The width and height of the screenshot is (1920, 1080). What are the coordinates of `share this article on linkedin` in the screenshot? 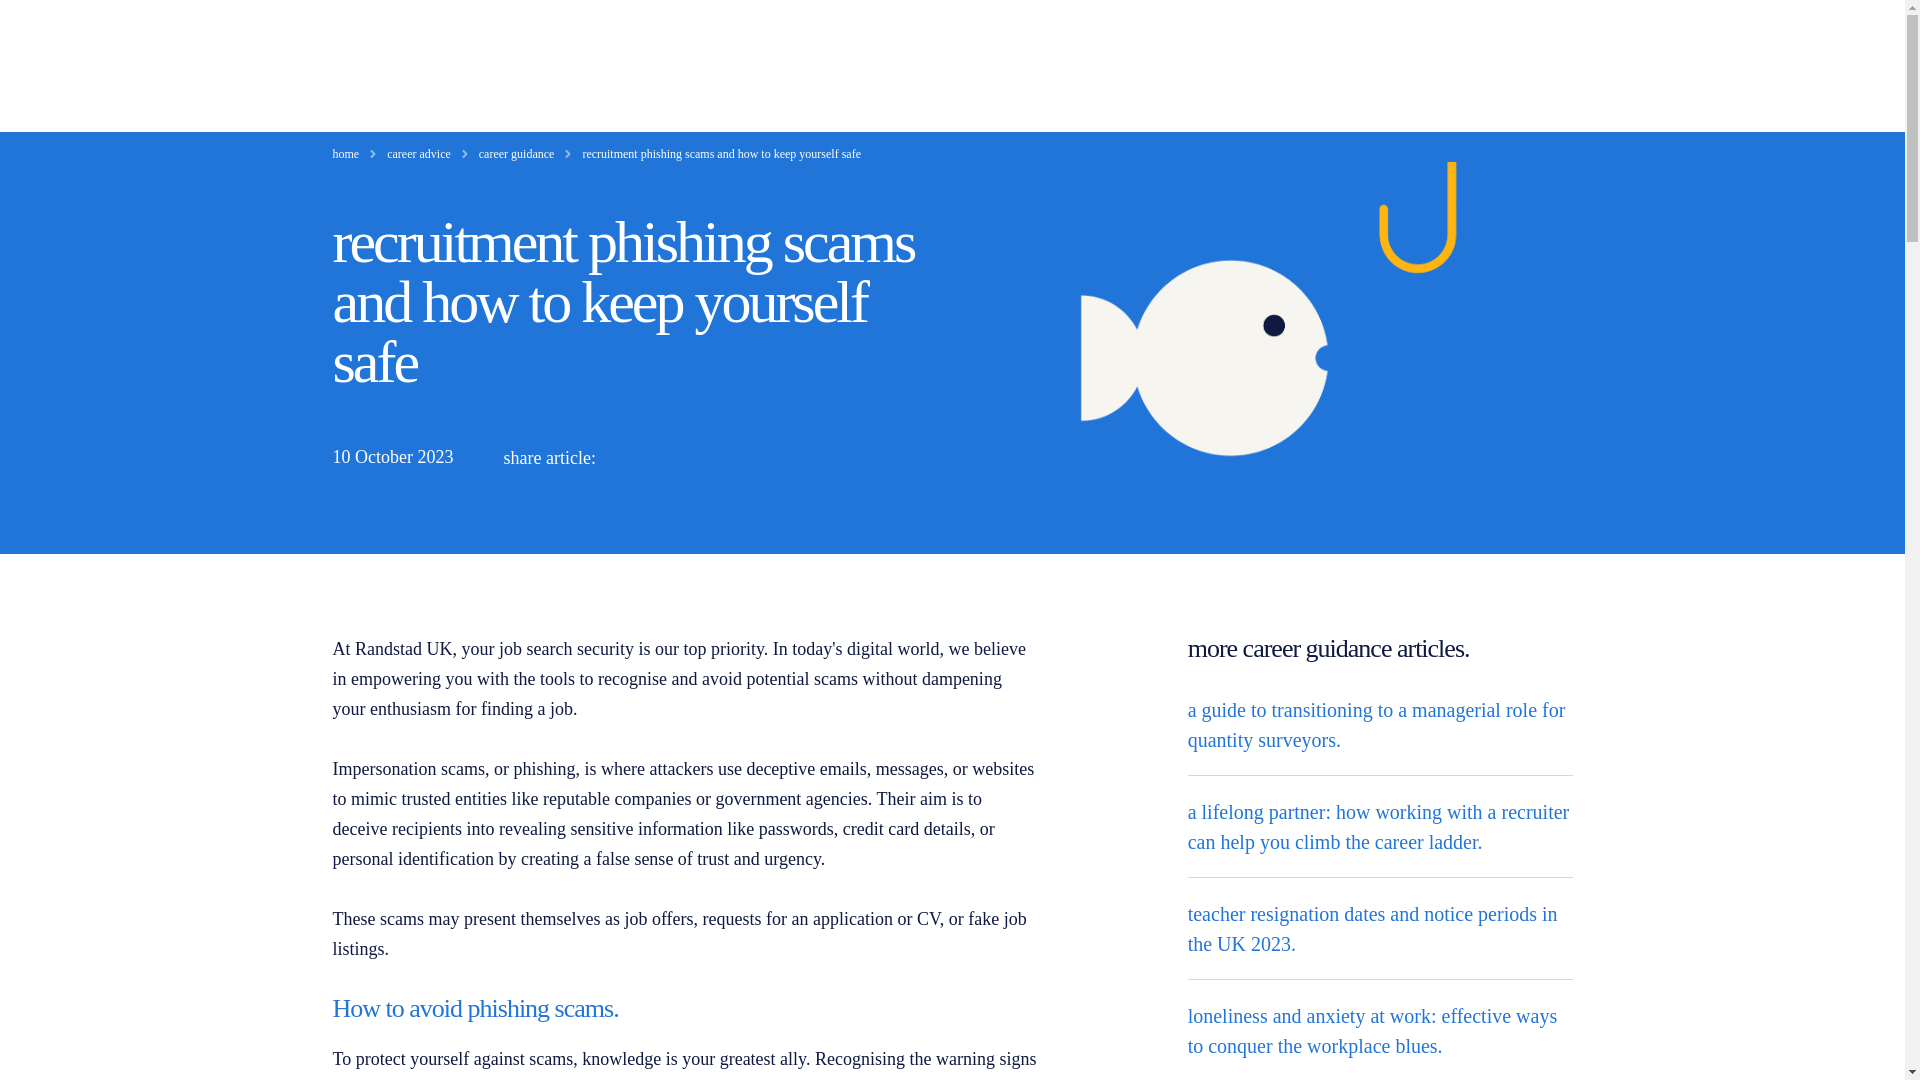 It's located at (632, 458).